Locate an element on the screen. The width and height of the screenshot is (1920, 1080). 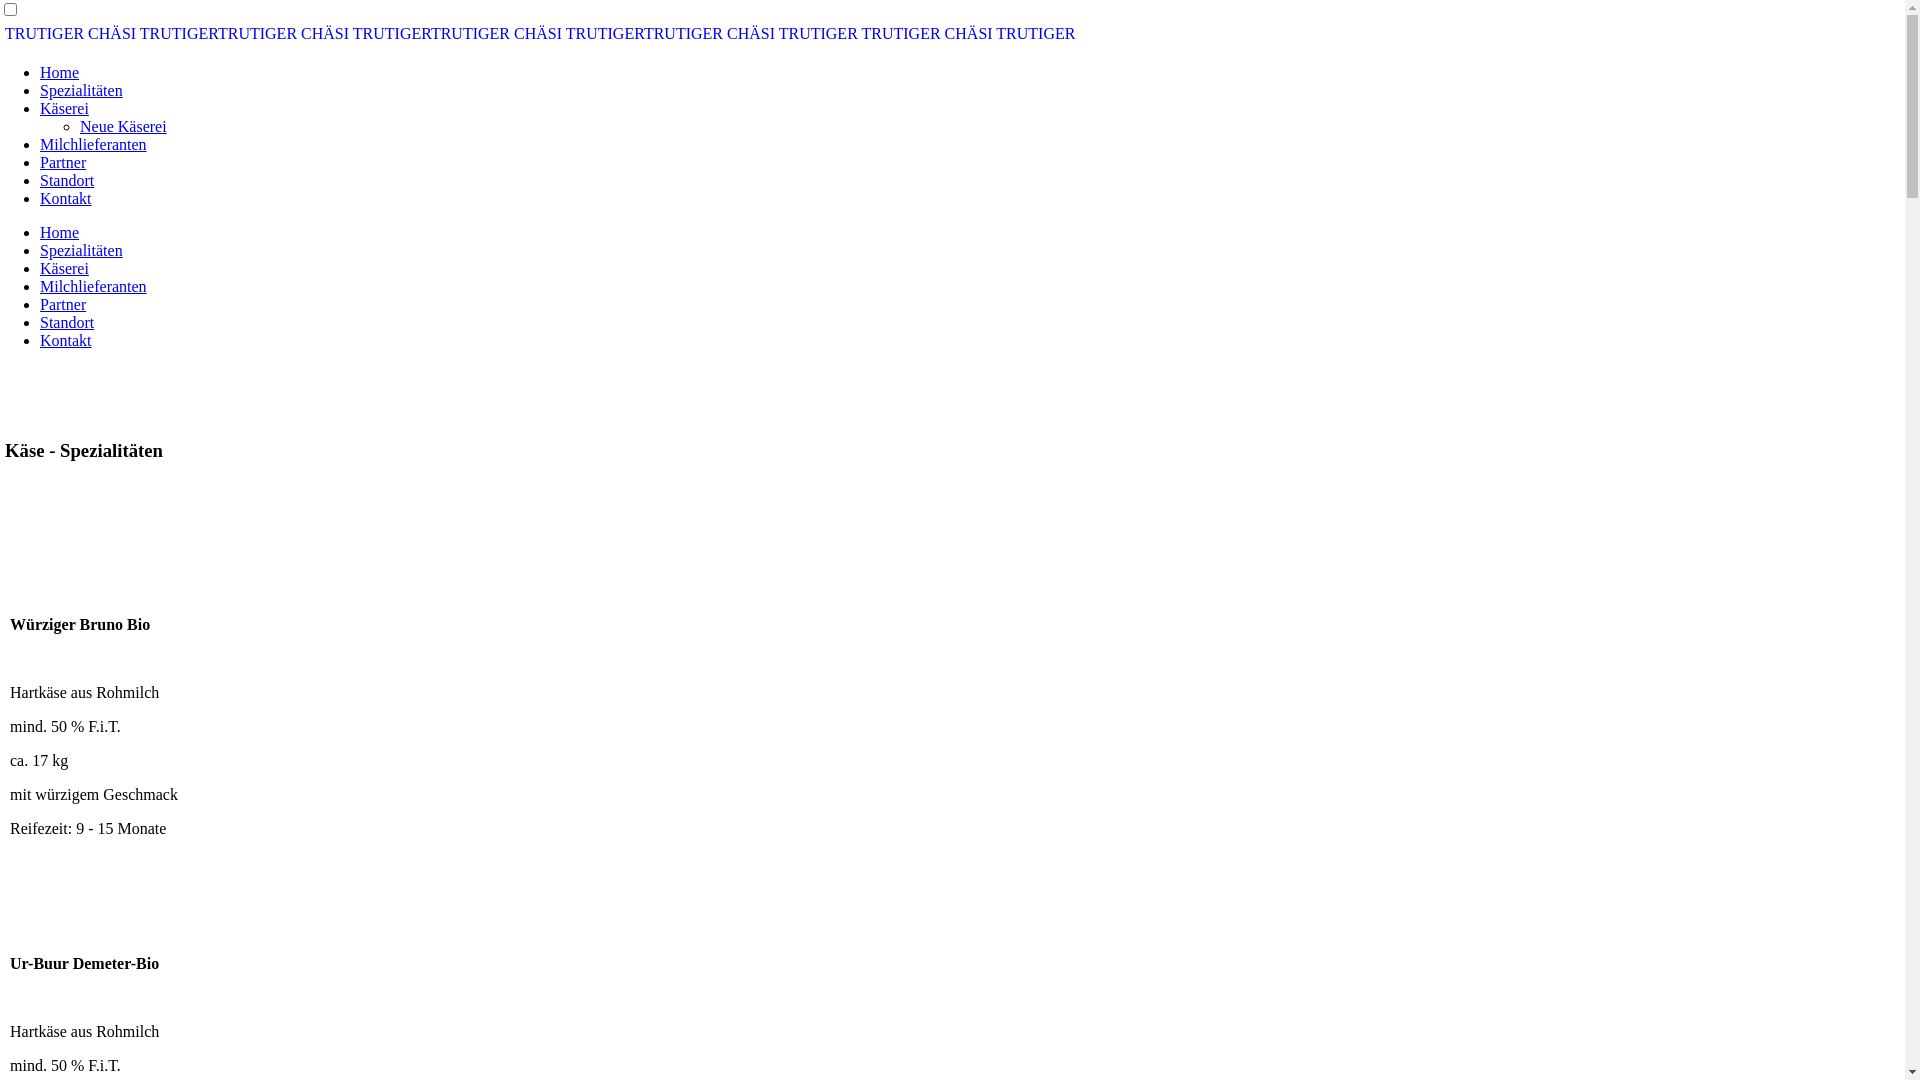
Milchlieferanten is located at coordinates (94, 144).